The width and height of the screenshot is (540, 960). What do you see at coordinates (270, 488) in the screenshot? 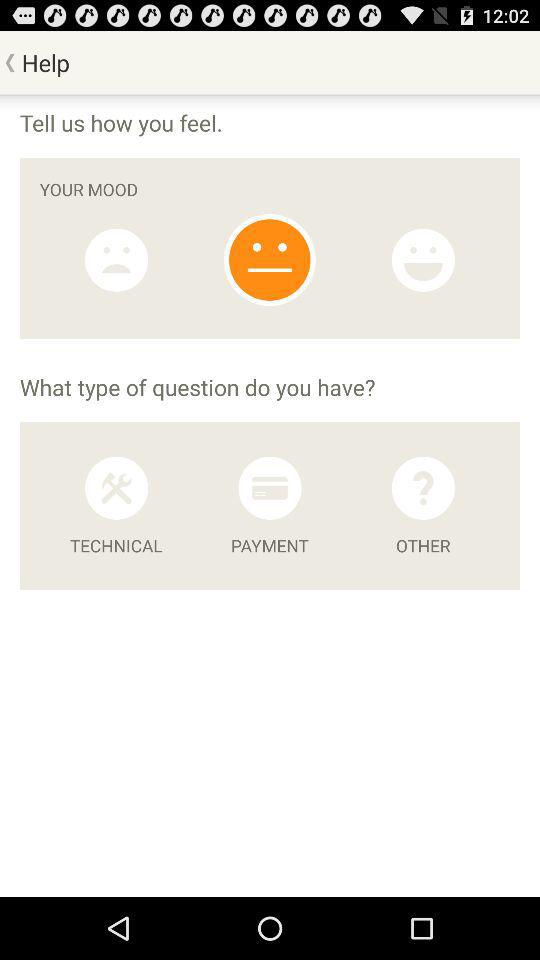
I see `question about payment` at bounding box center [270, 488].